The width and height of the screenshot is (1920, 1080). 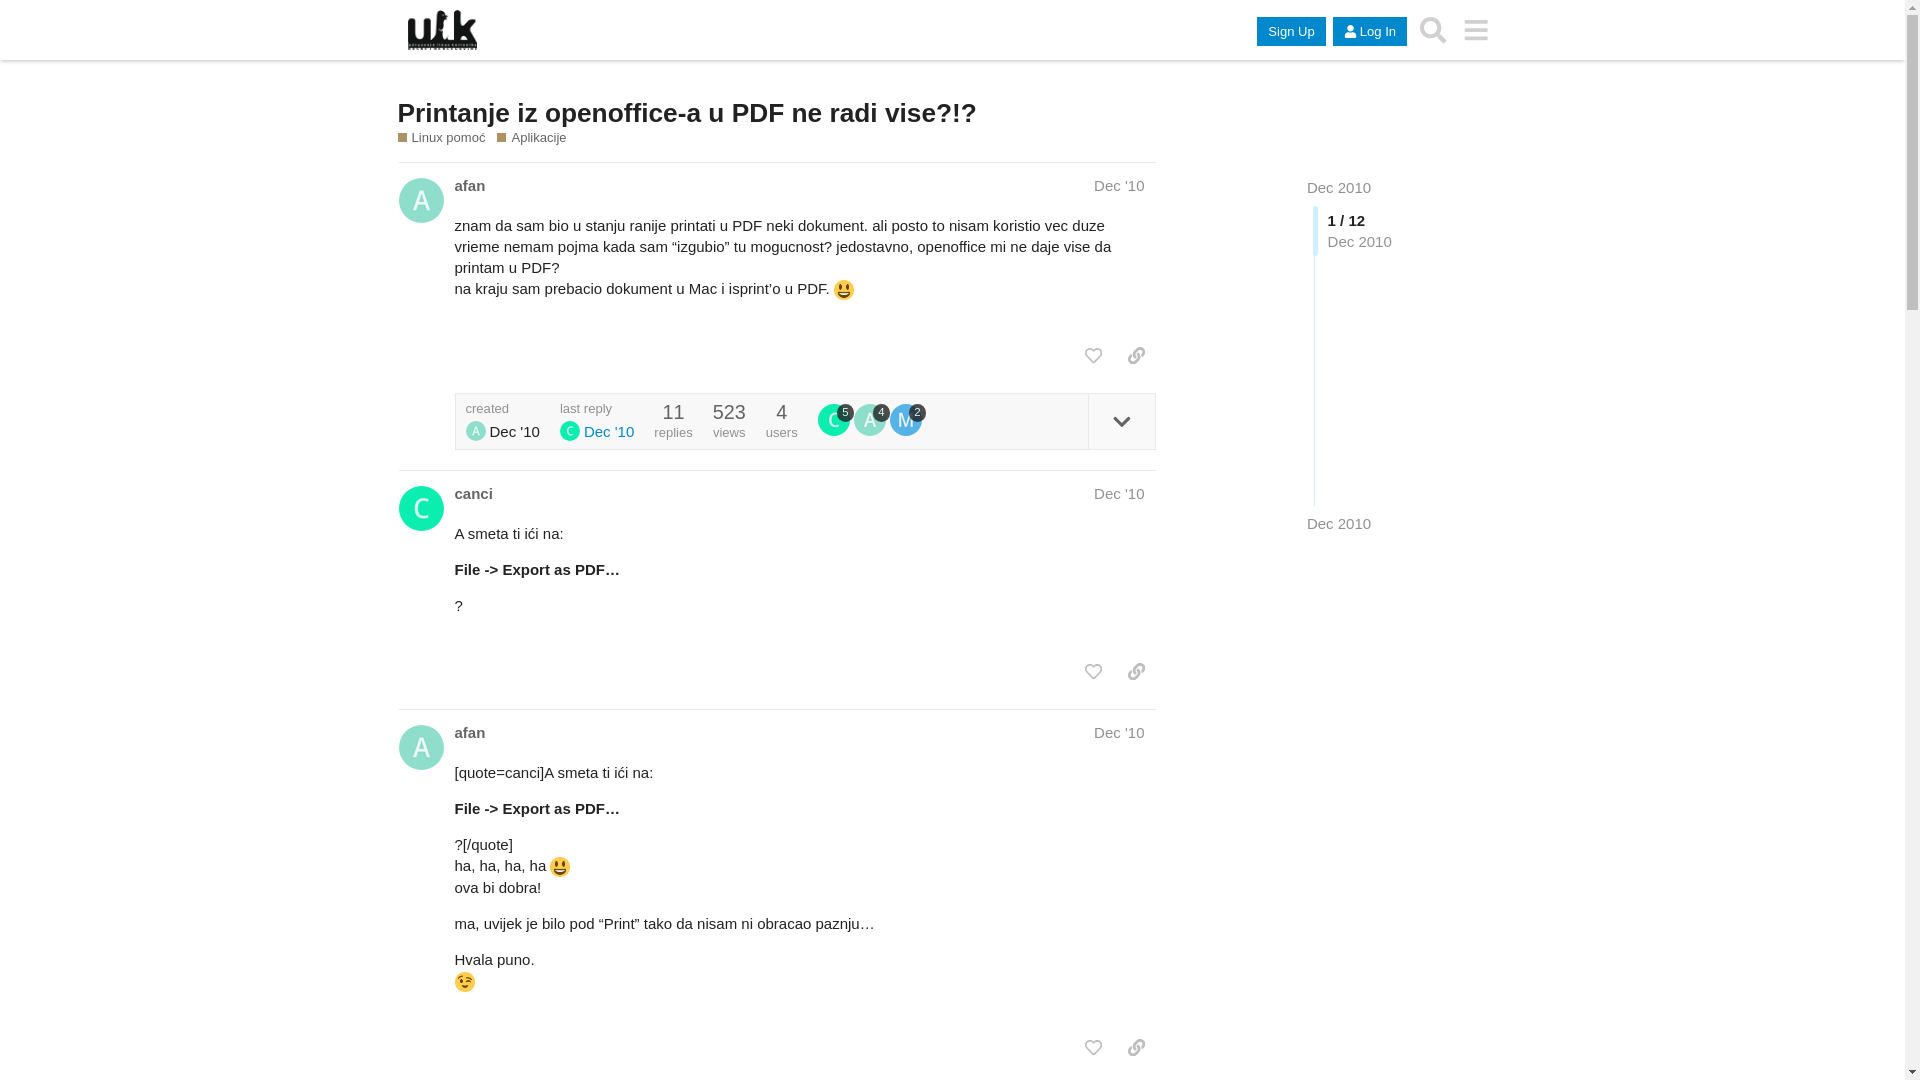 What do you see at coordinates (476, 431) in the screenshot?
I see `afan` at bounding box center [476, 431].